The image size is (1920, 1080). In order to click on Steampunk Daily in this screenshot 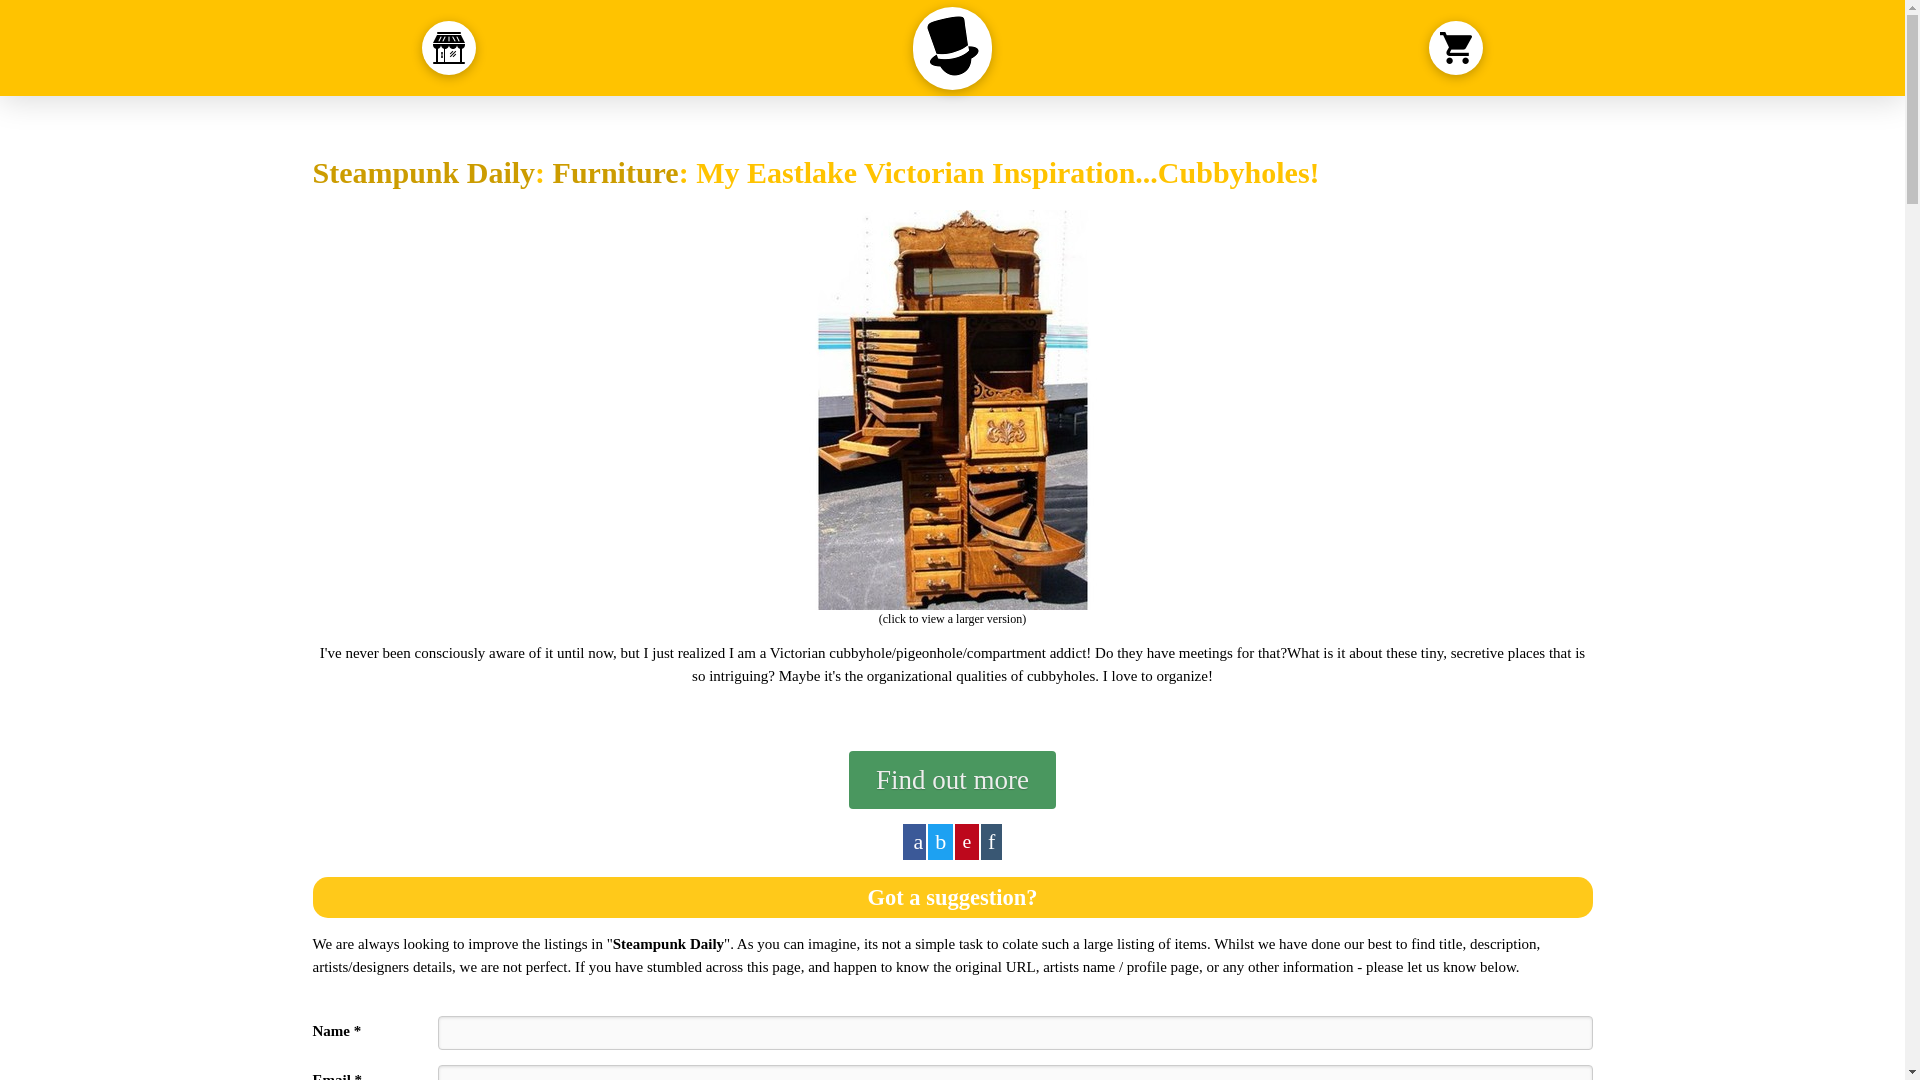, I will do `click(423, 172)`.